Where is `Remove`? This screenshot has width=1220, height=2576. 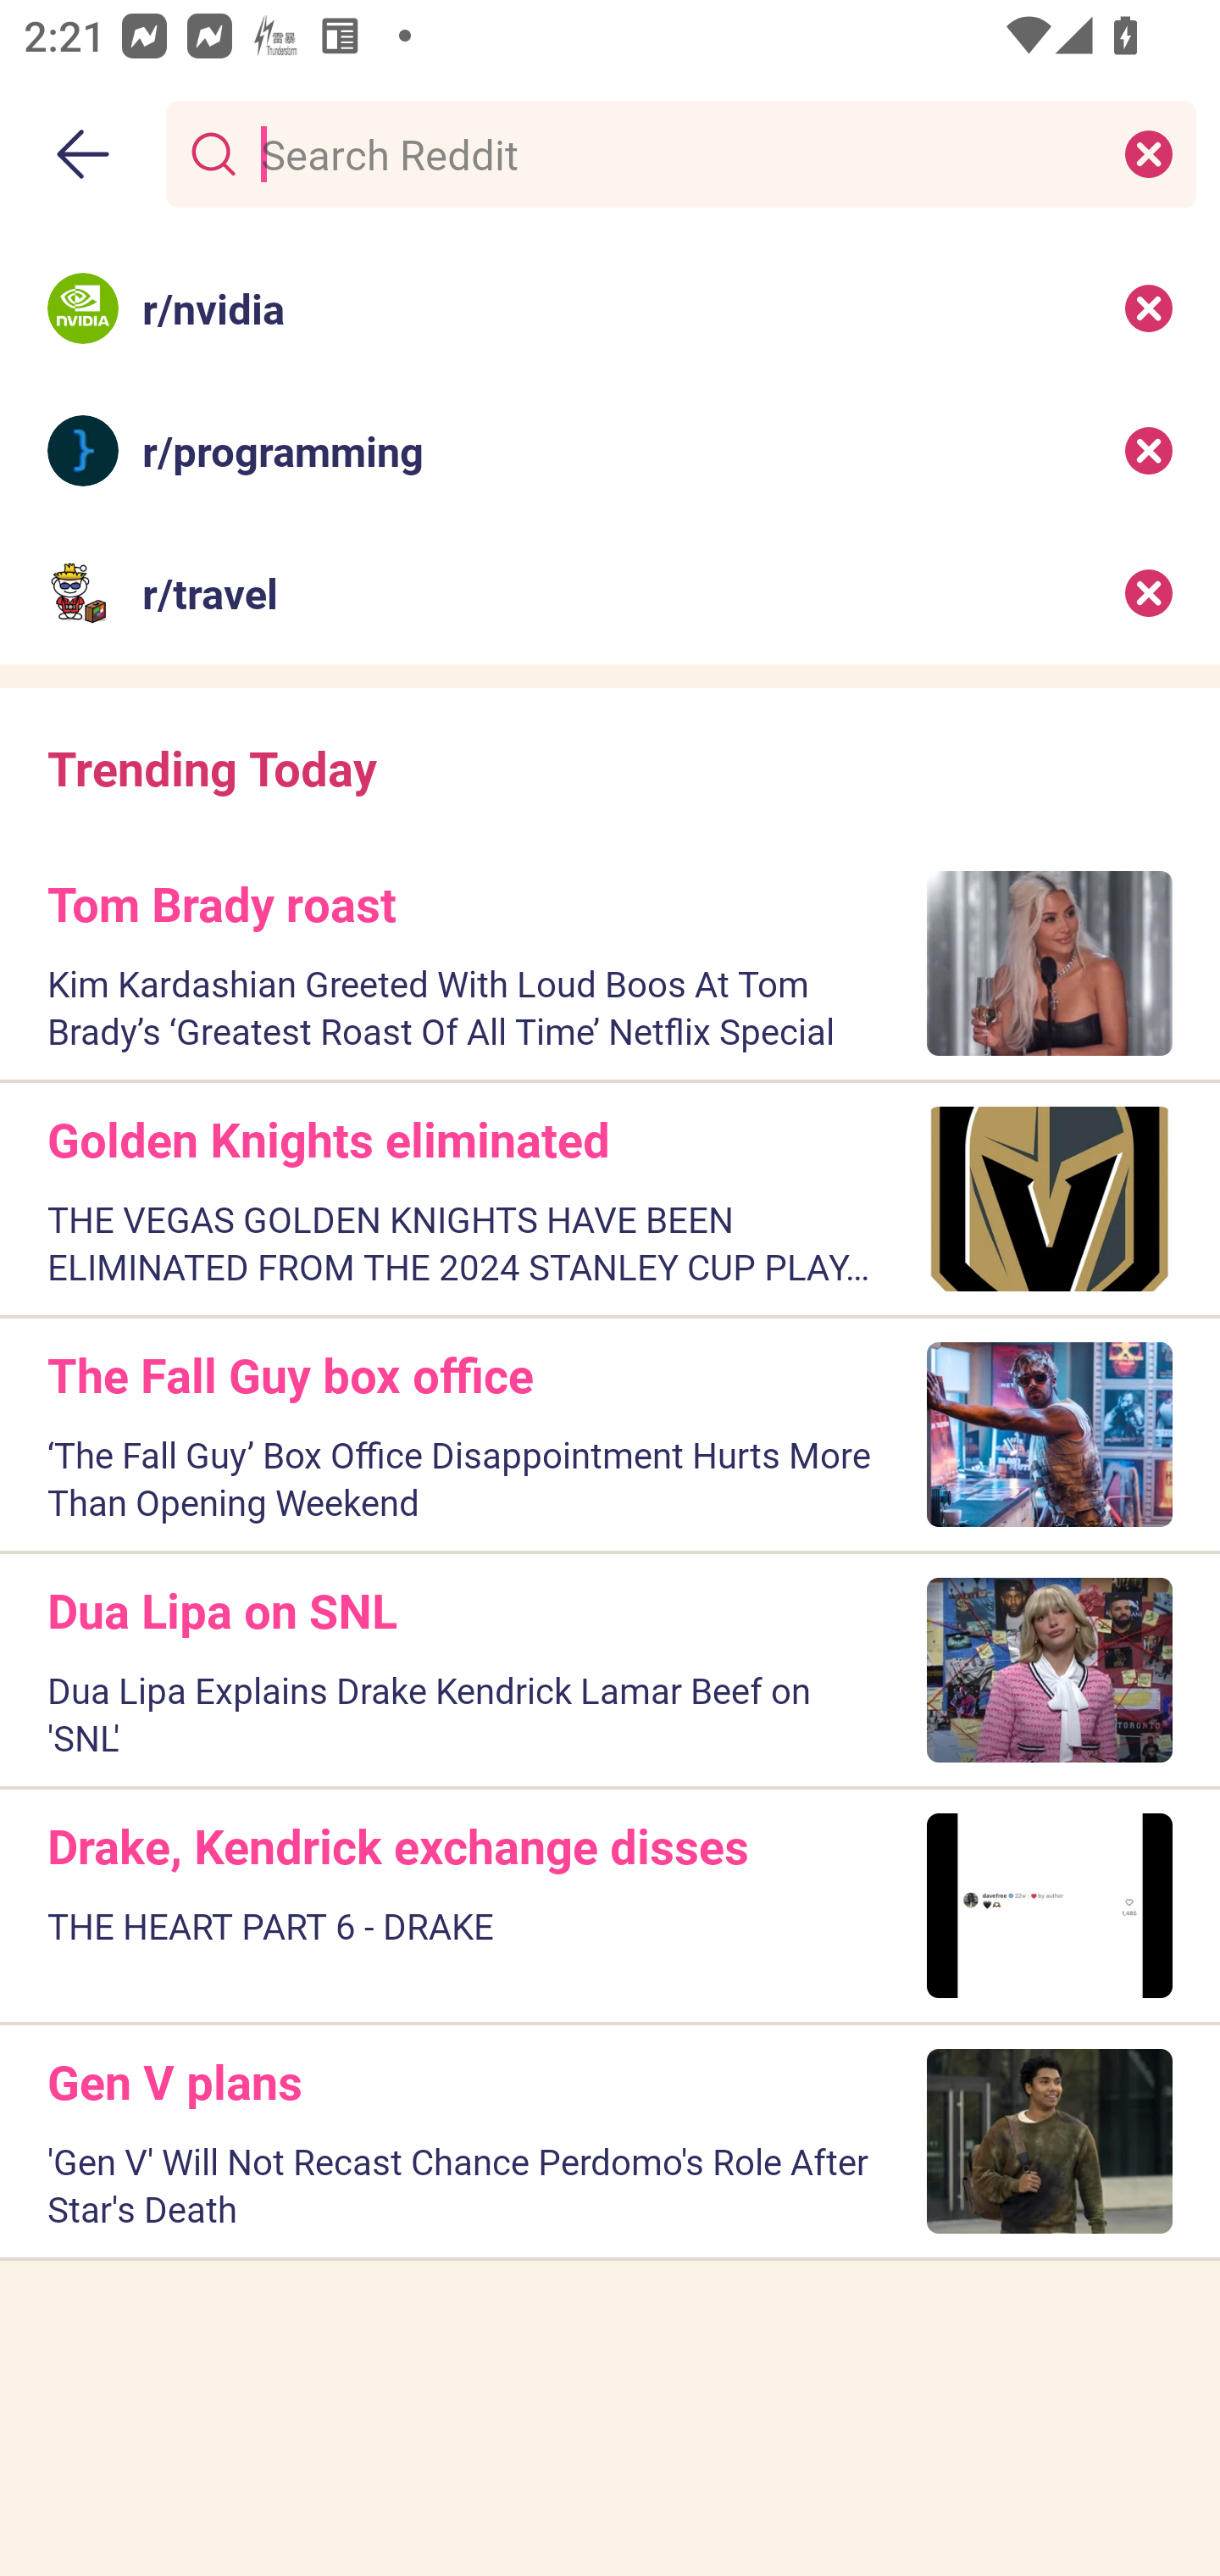
Remove is located at coordinates (1149, 451).